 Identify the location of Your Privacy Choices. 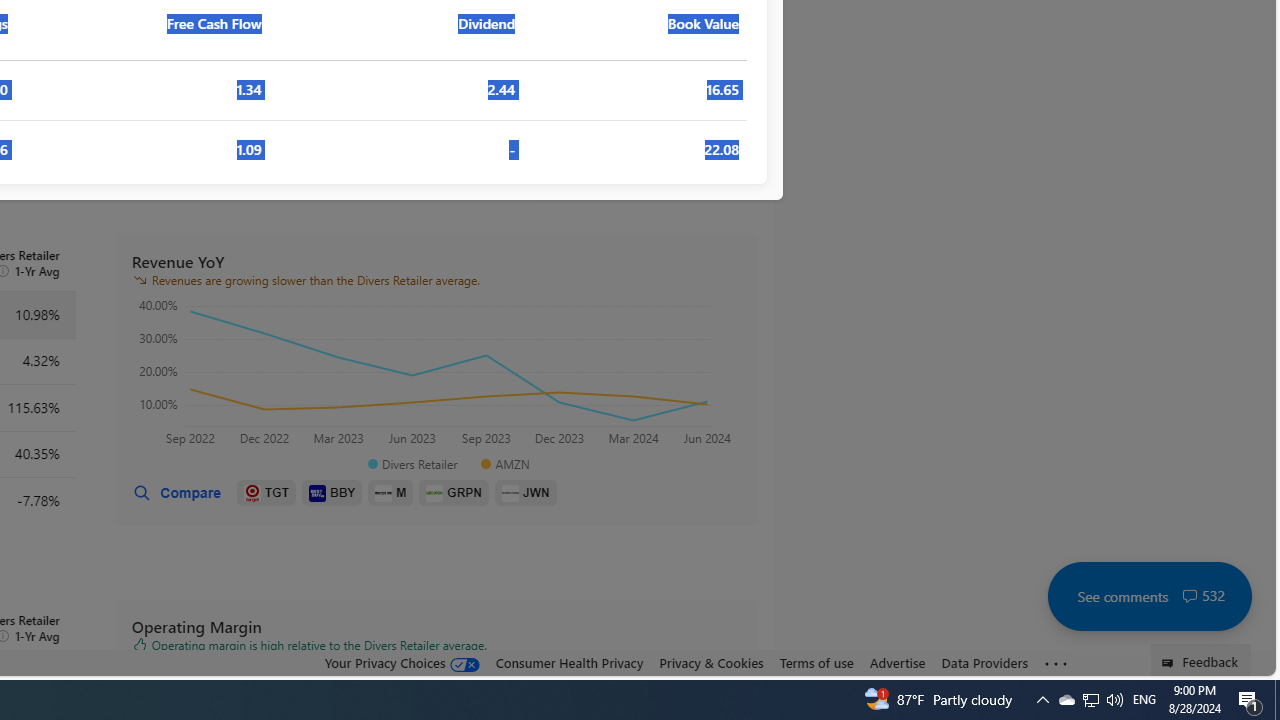
(402, 662).